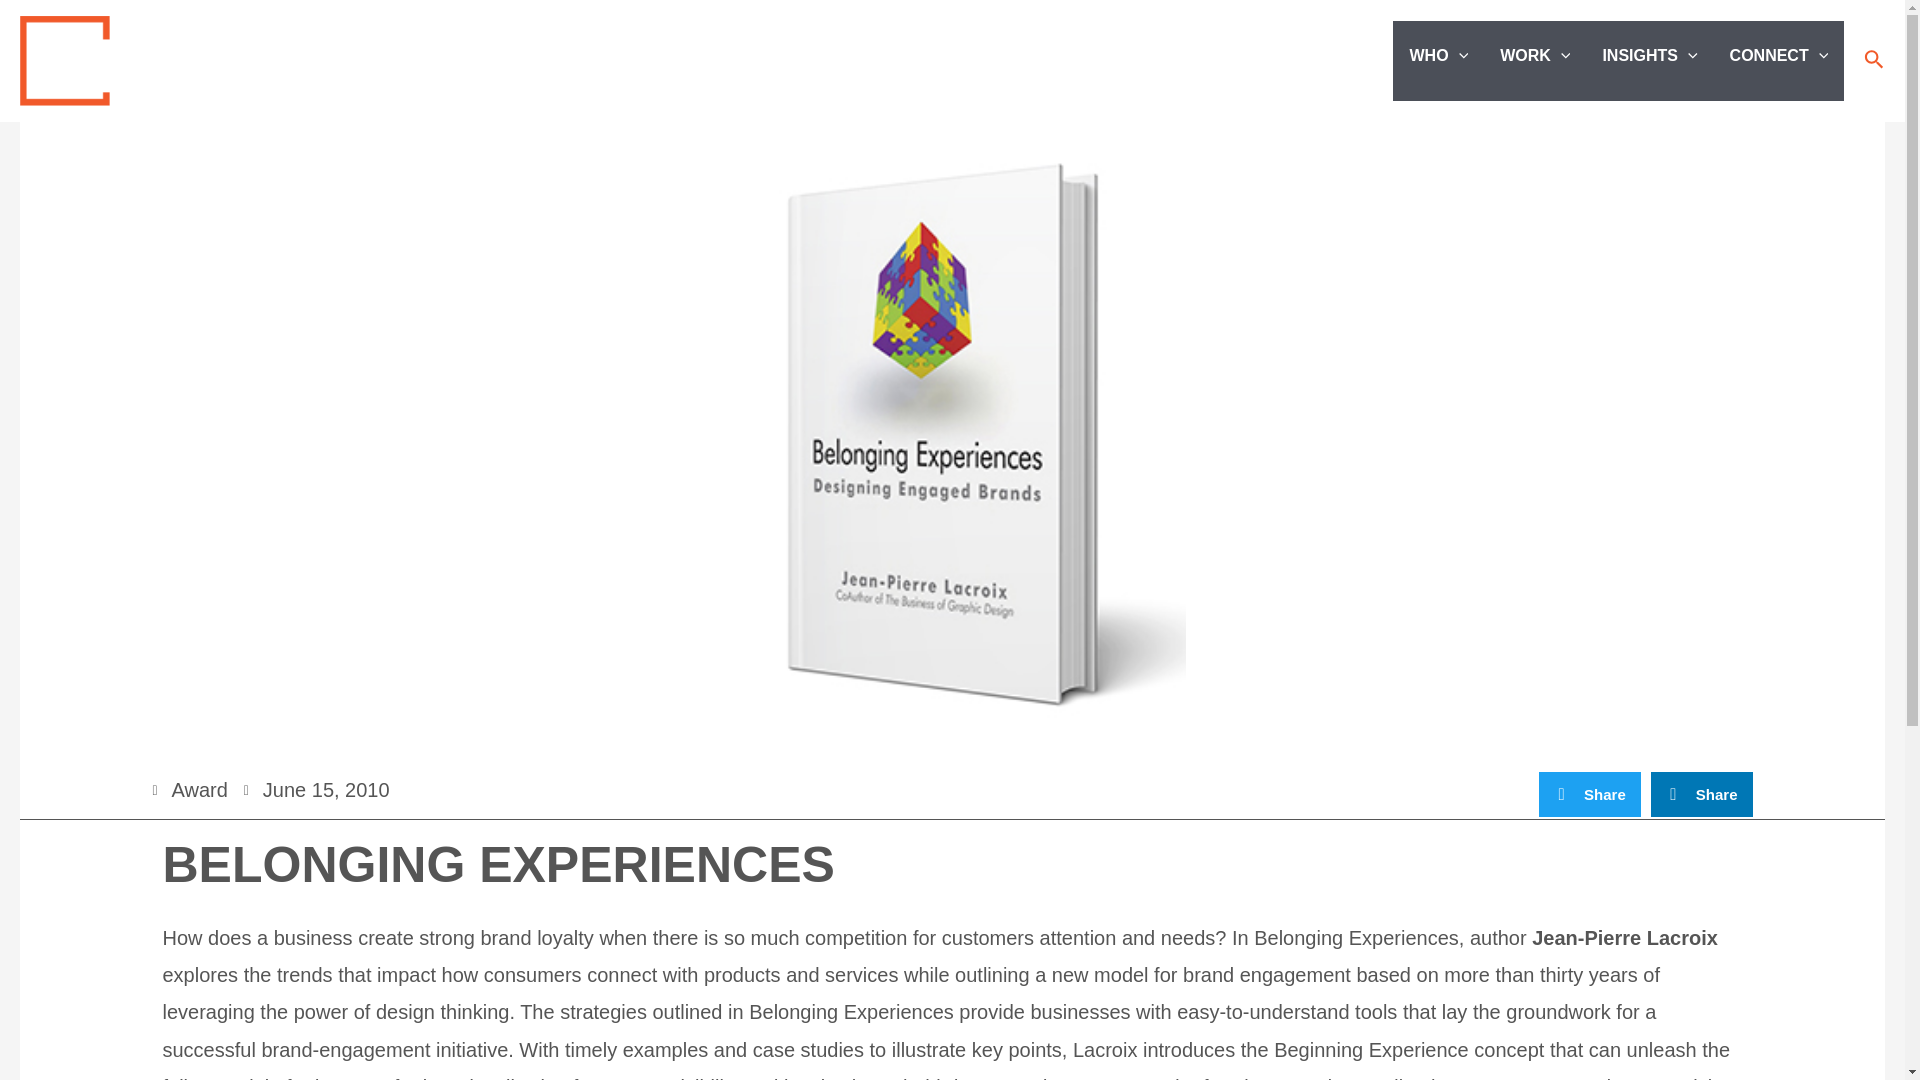 The height and width of the screenshot is (1080, 1920). What do you see at coordinates (1438, 55) in the screenshot?
I see `WHO` at bounding box center [1438, 55].